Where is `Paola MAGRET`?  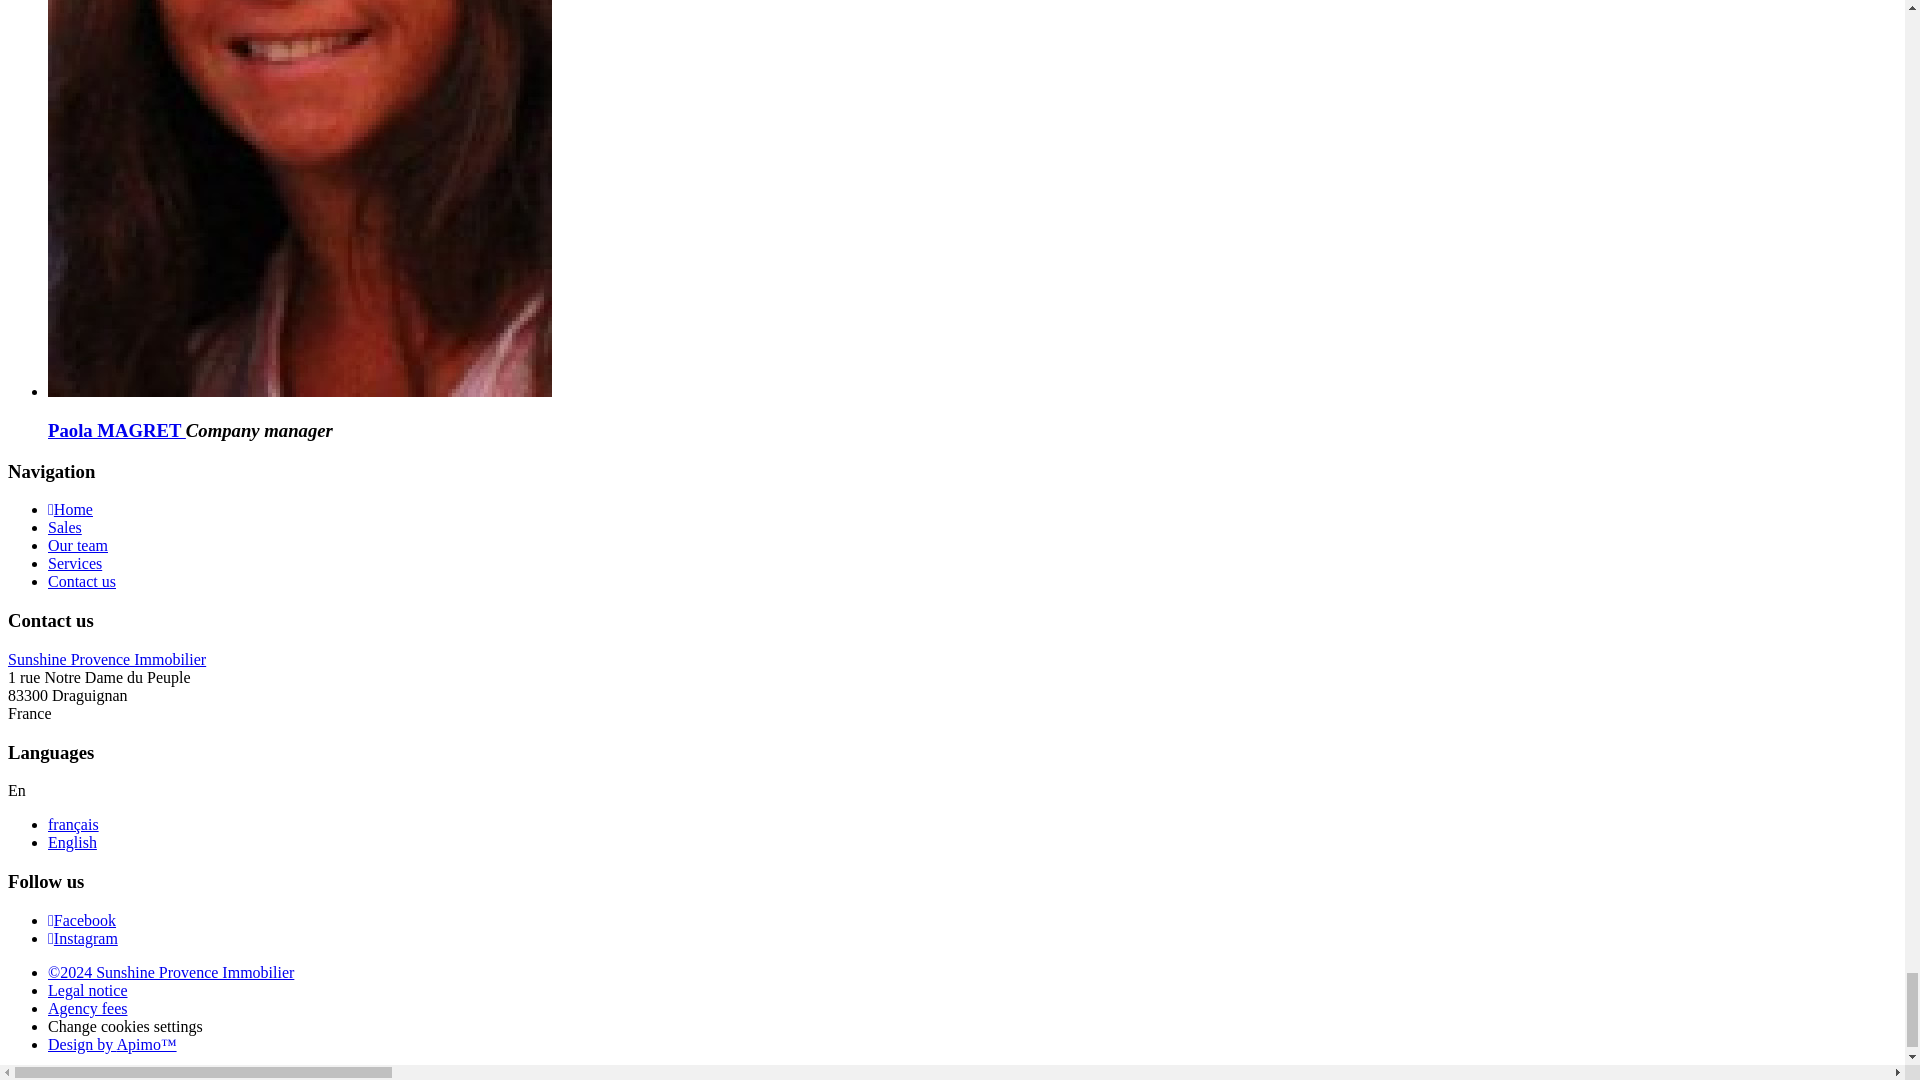 Paola MAGRET is located at coordinates (117, 430).